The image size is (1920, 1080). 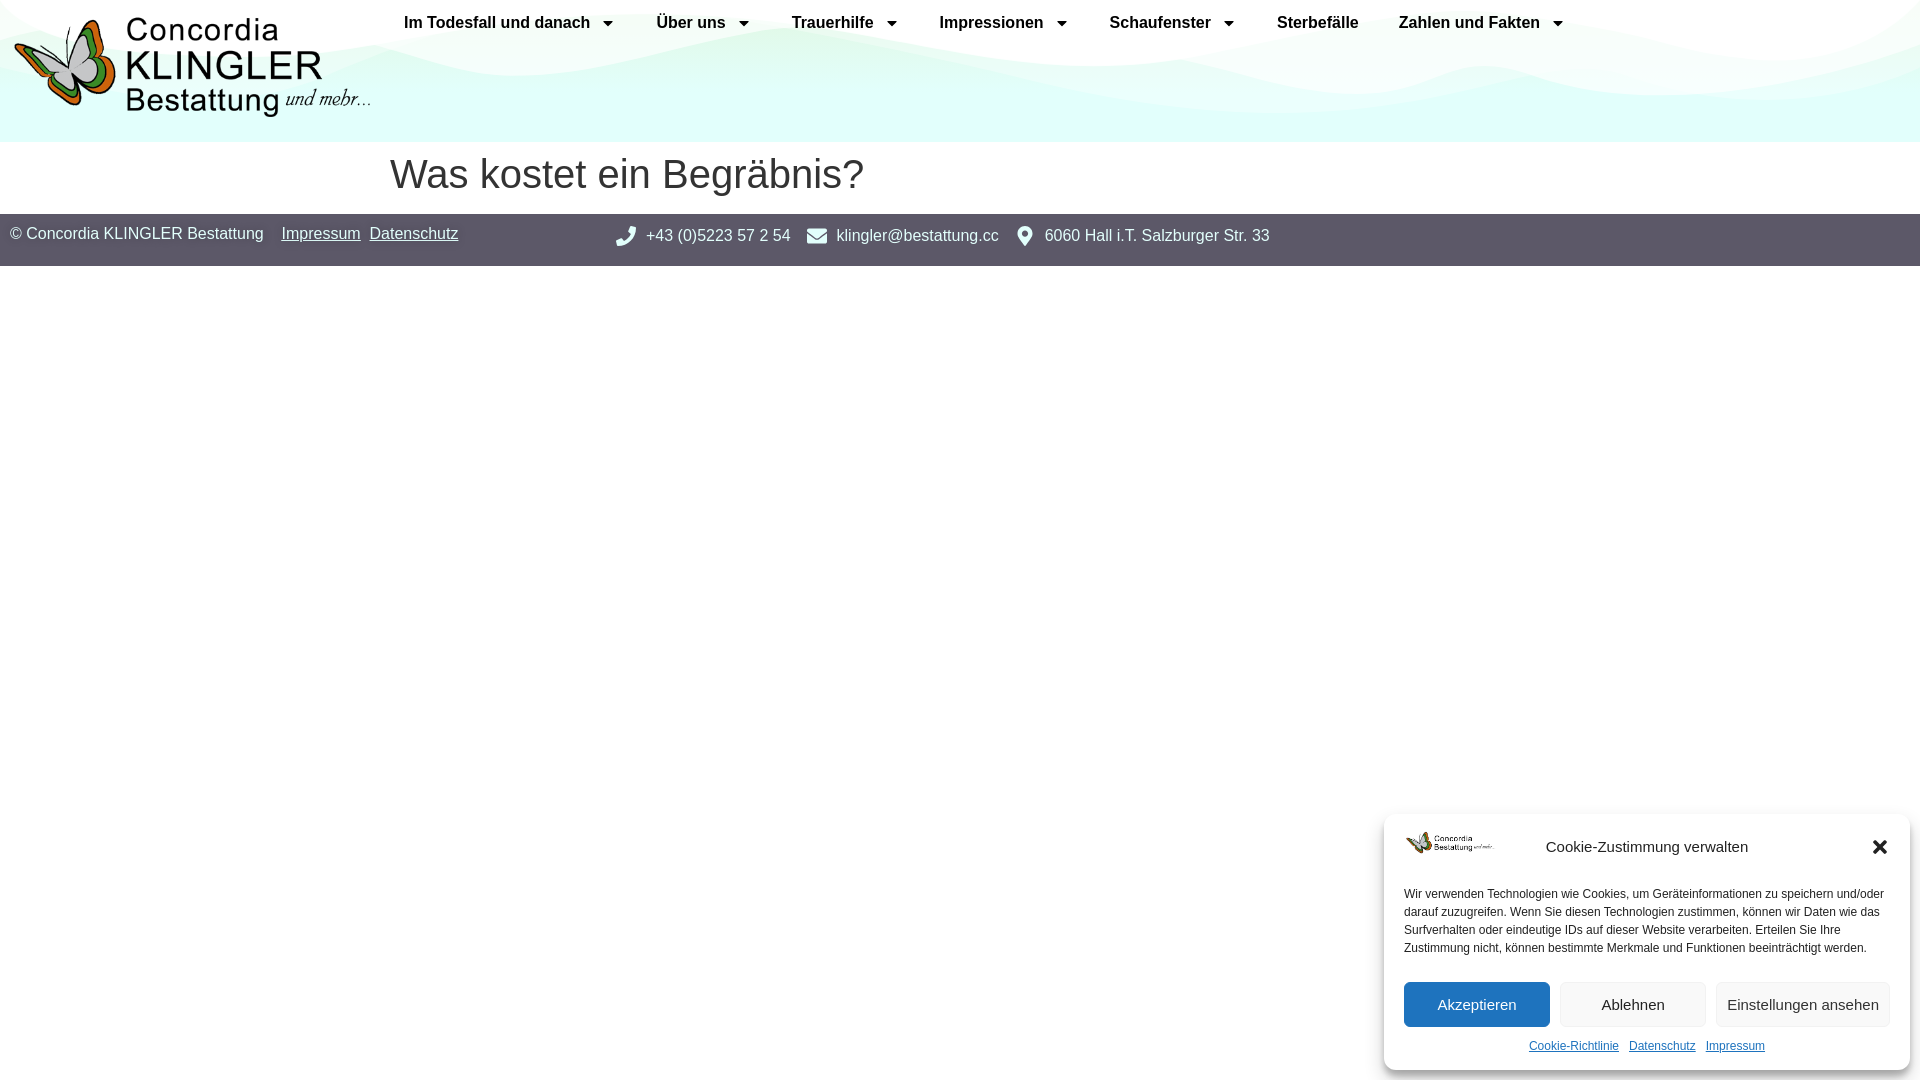 I want to click on Trauerhilfe, so click(x=846, y=23).